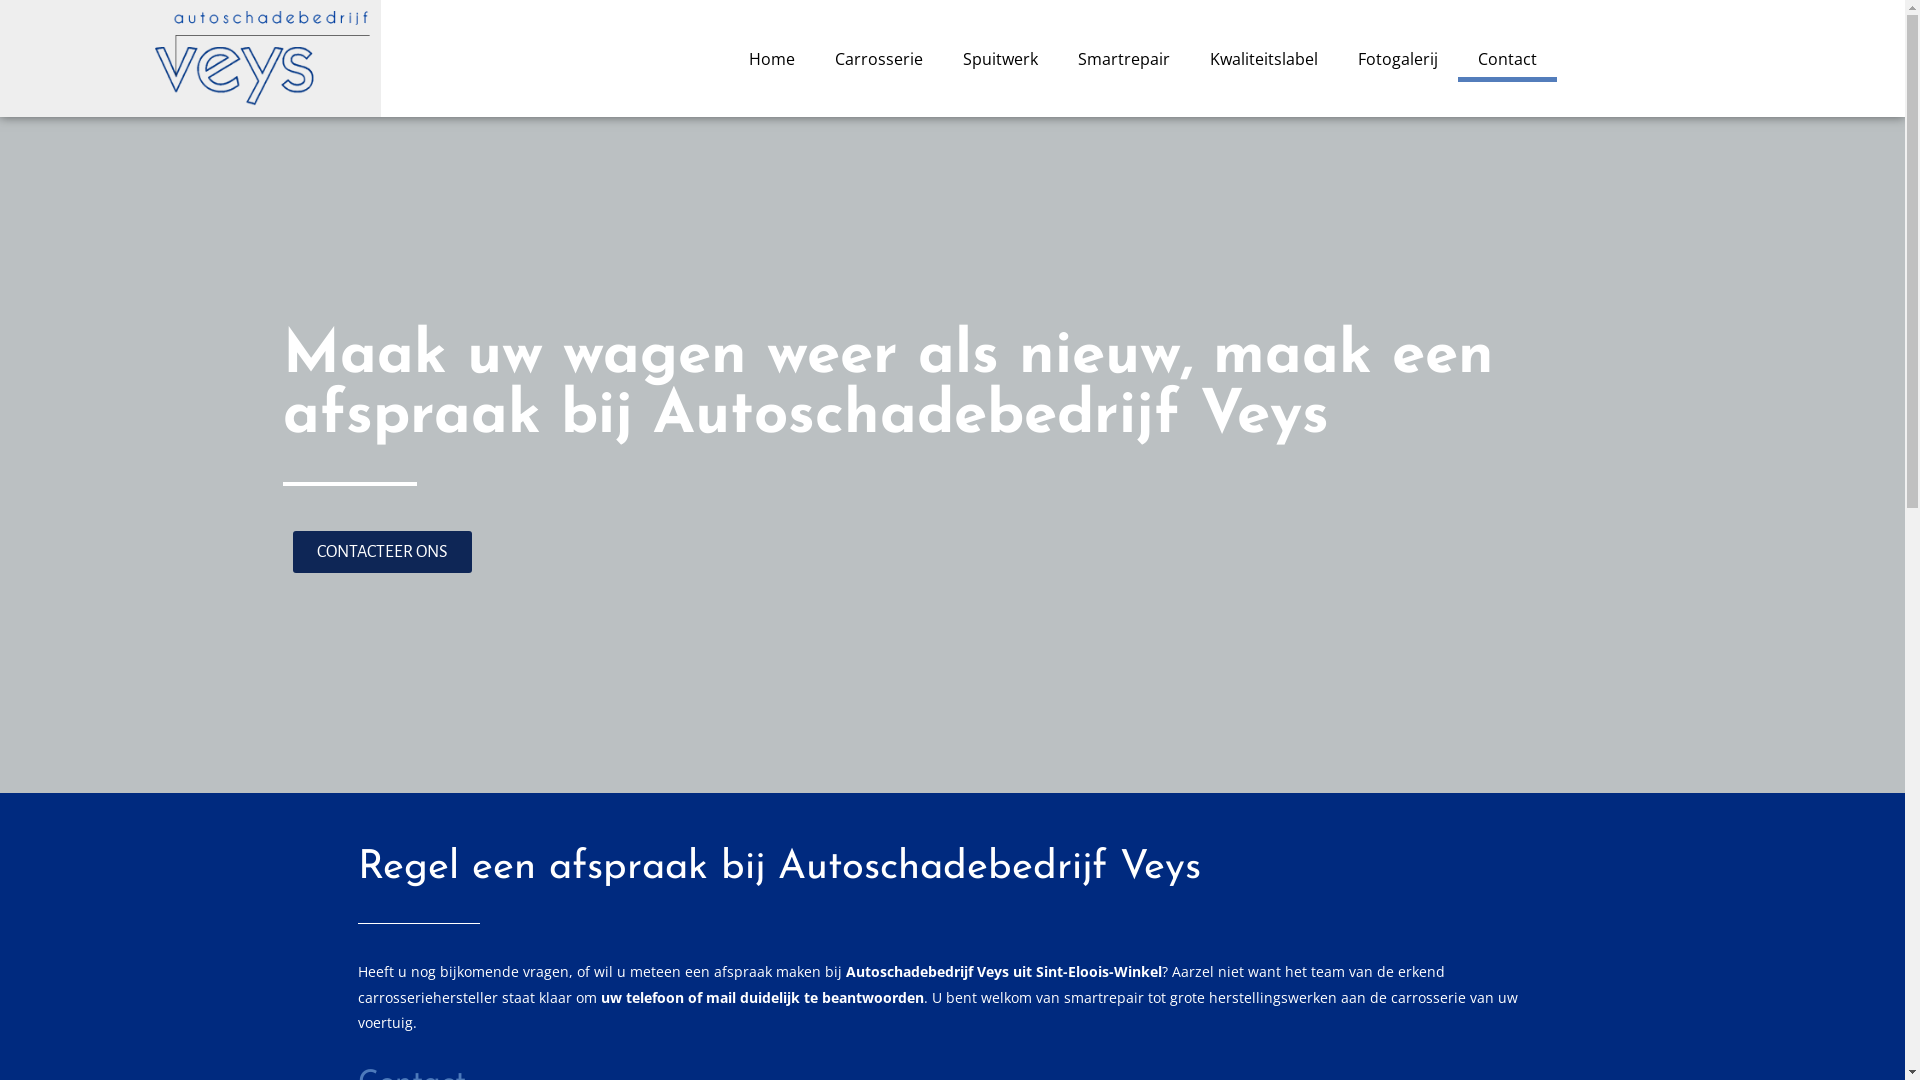  Describe the element at coordinates (1398, 59) in the screenshot. I see `Fotogalerij` at that location.